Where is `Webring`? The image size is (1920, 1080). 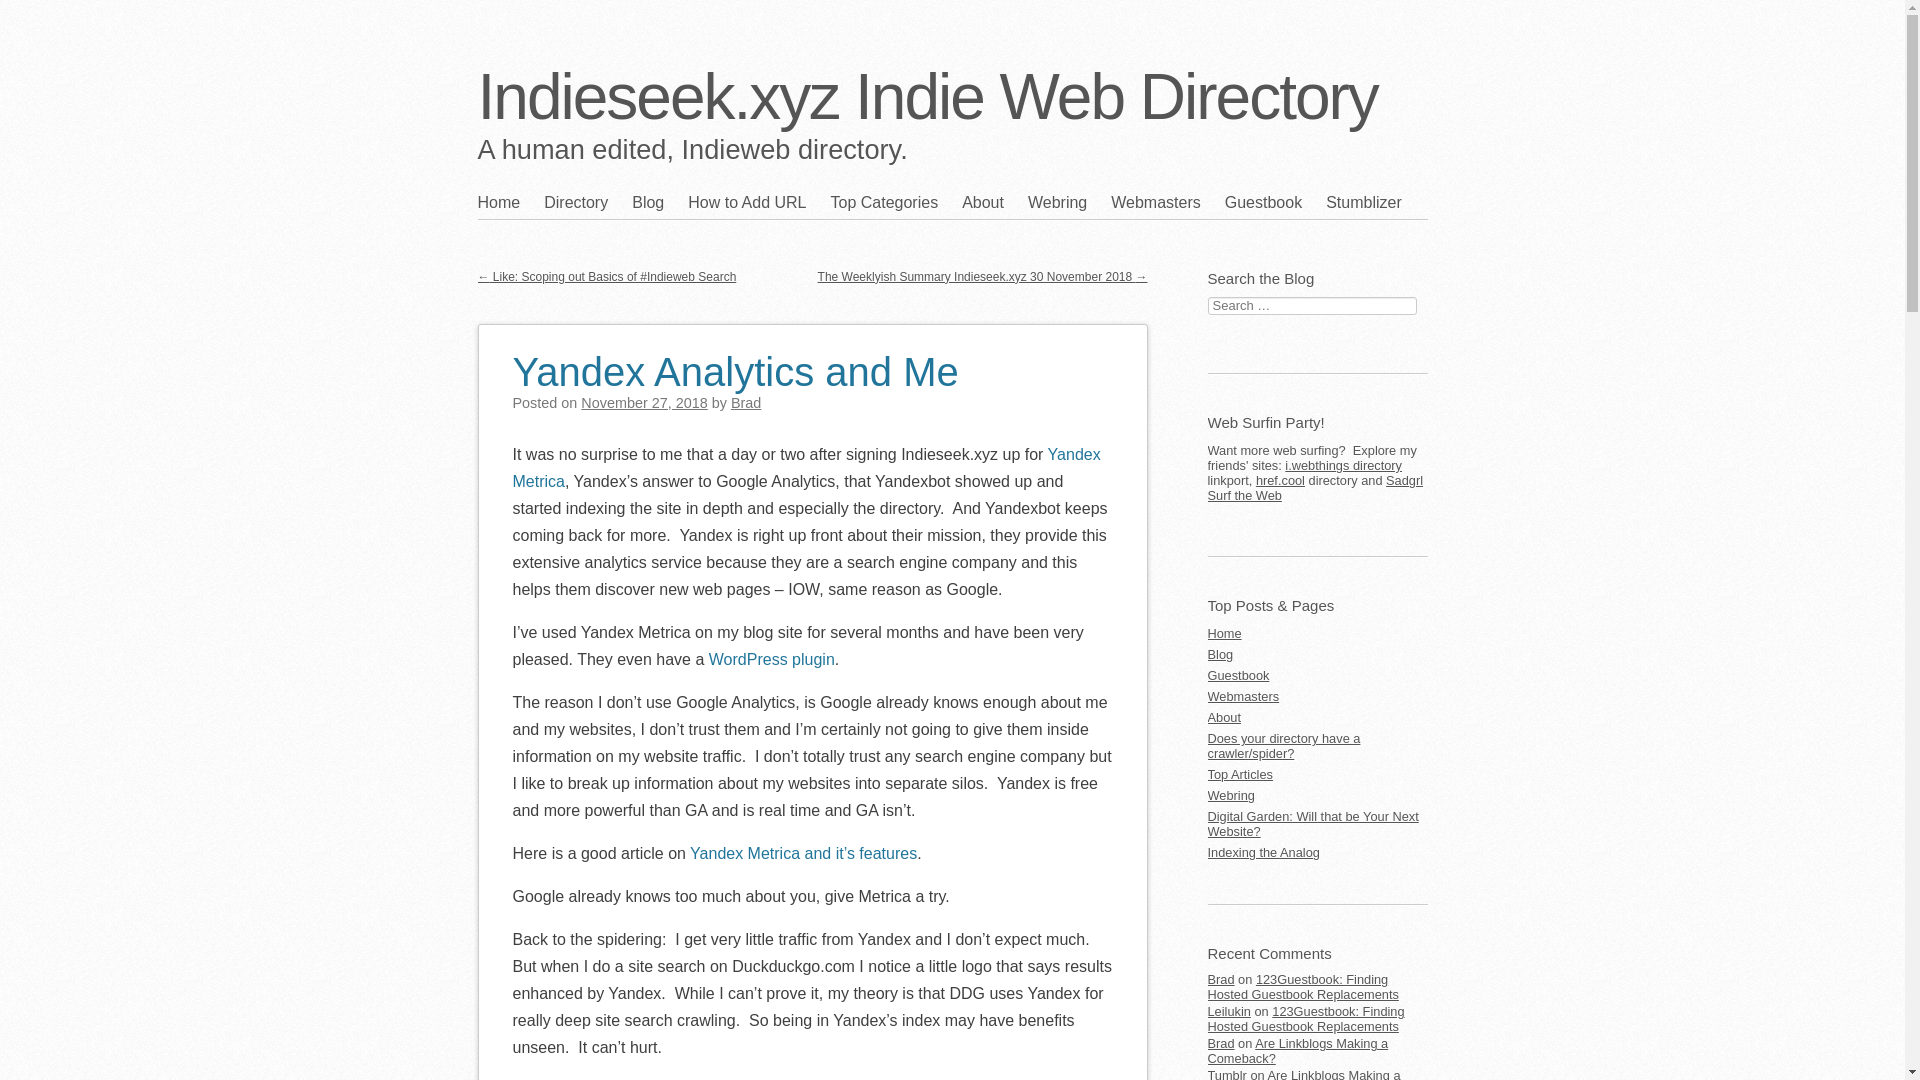
Webring is located at coordinates (1069, 202).